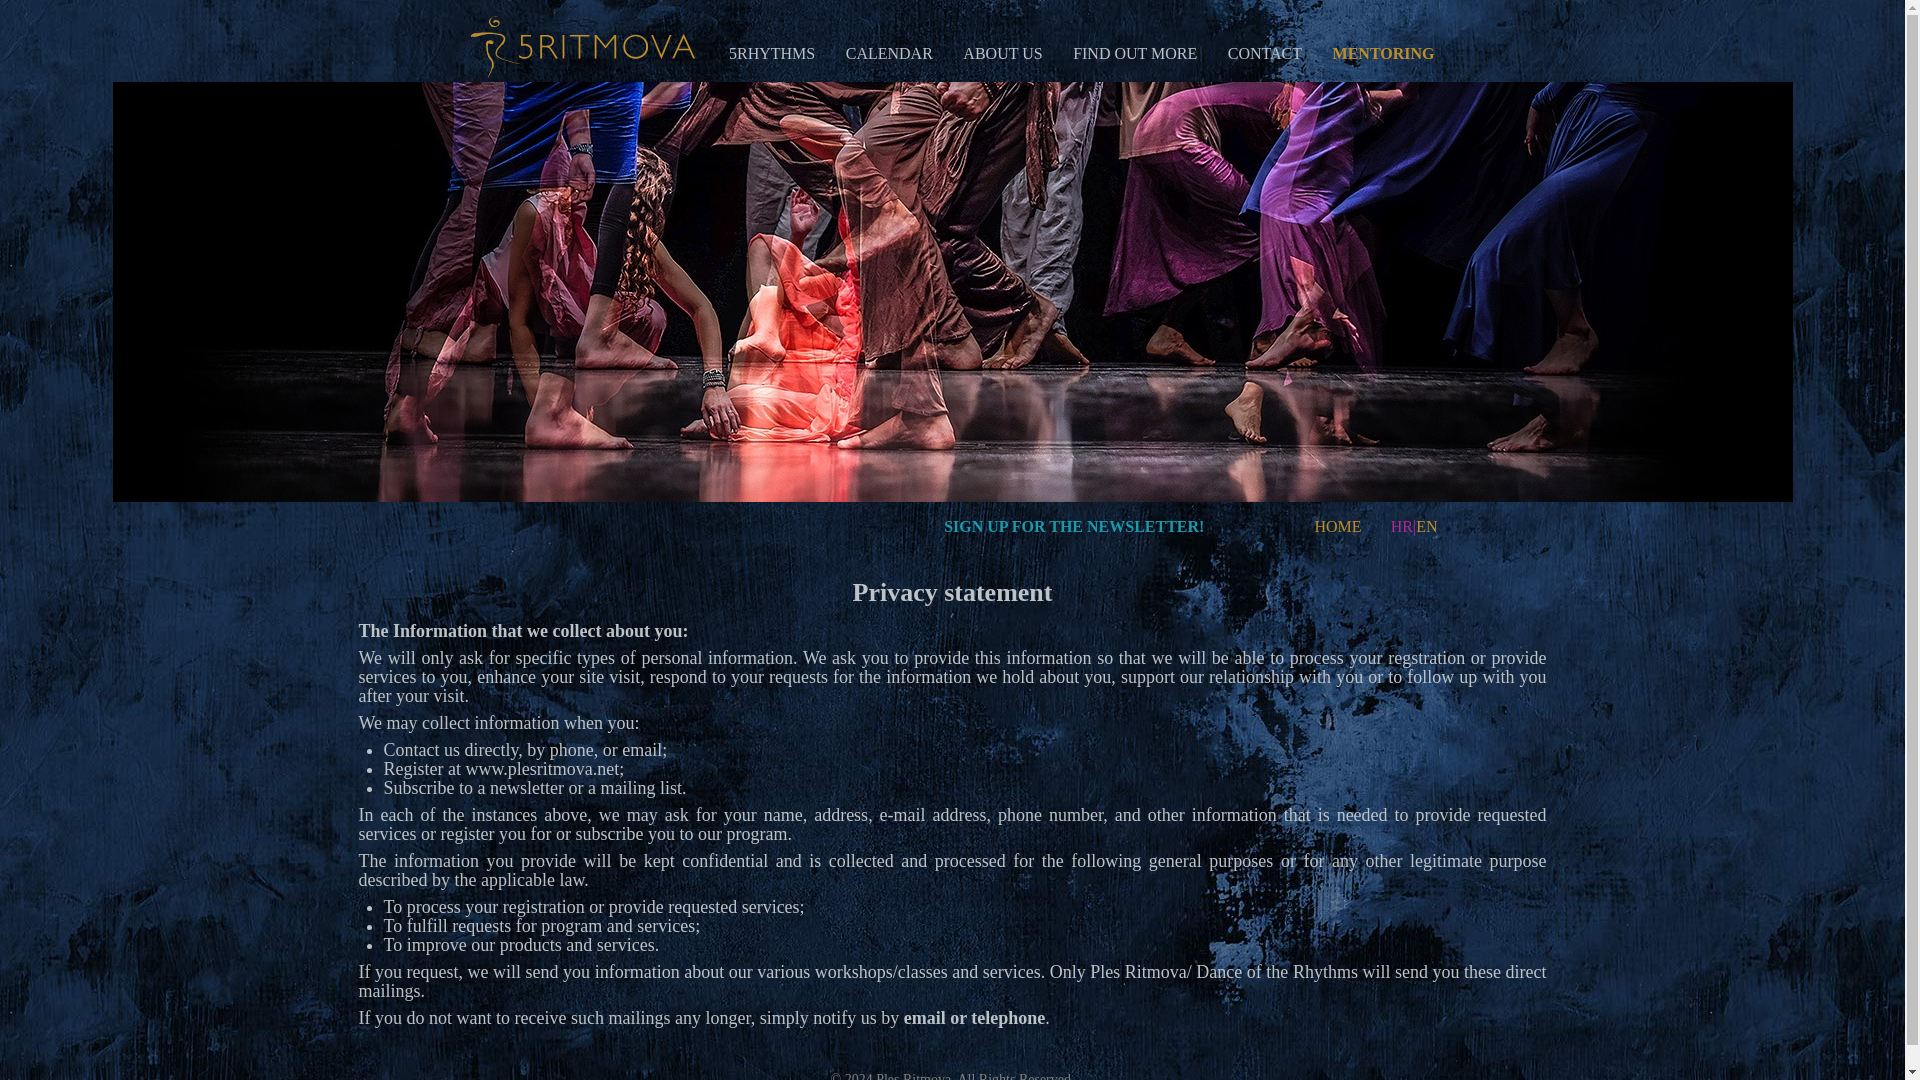  Describe the element at coordinates (1337, 526) in the screenshot. I see `HOME` at that location.